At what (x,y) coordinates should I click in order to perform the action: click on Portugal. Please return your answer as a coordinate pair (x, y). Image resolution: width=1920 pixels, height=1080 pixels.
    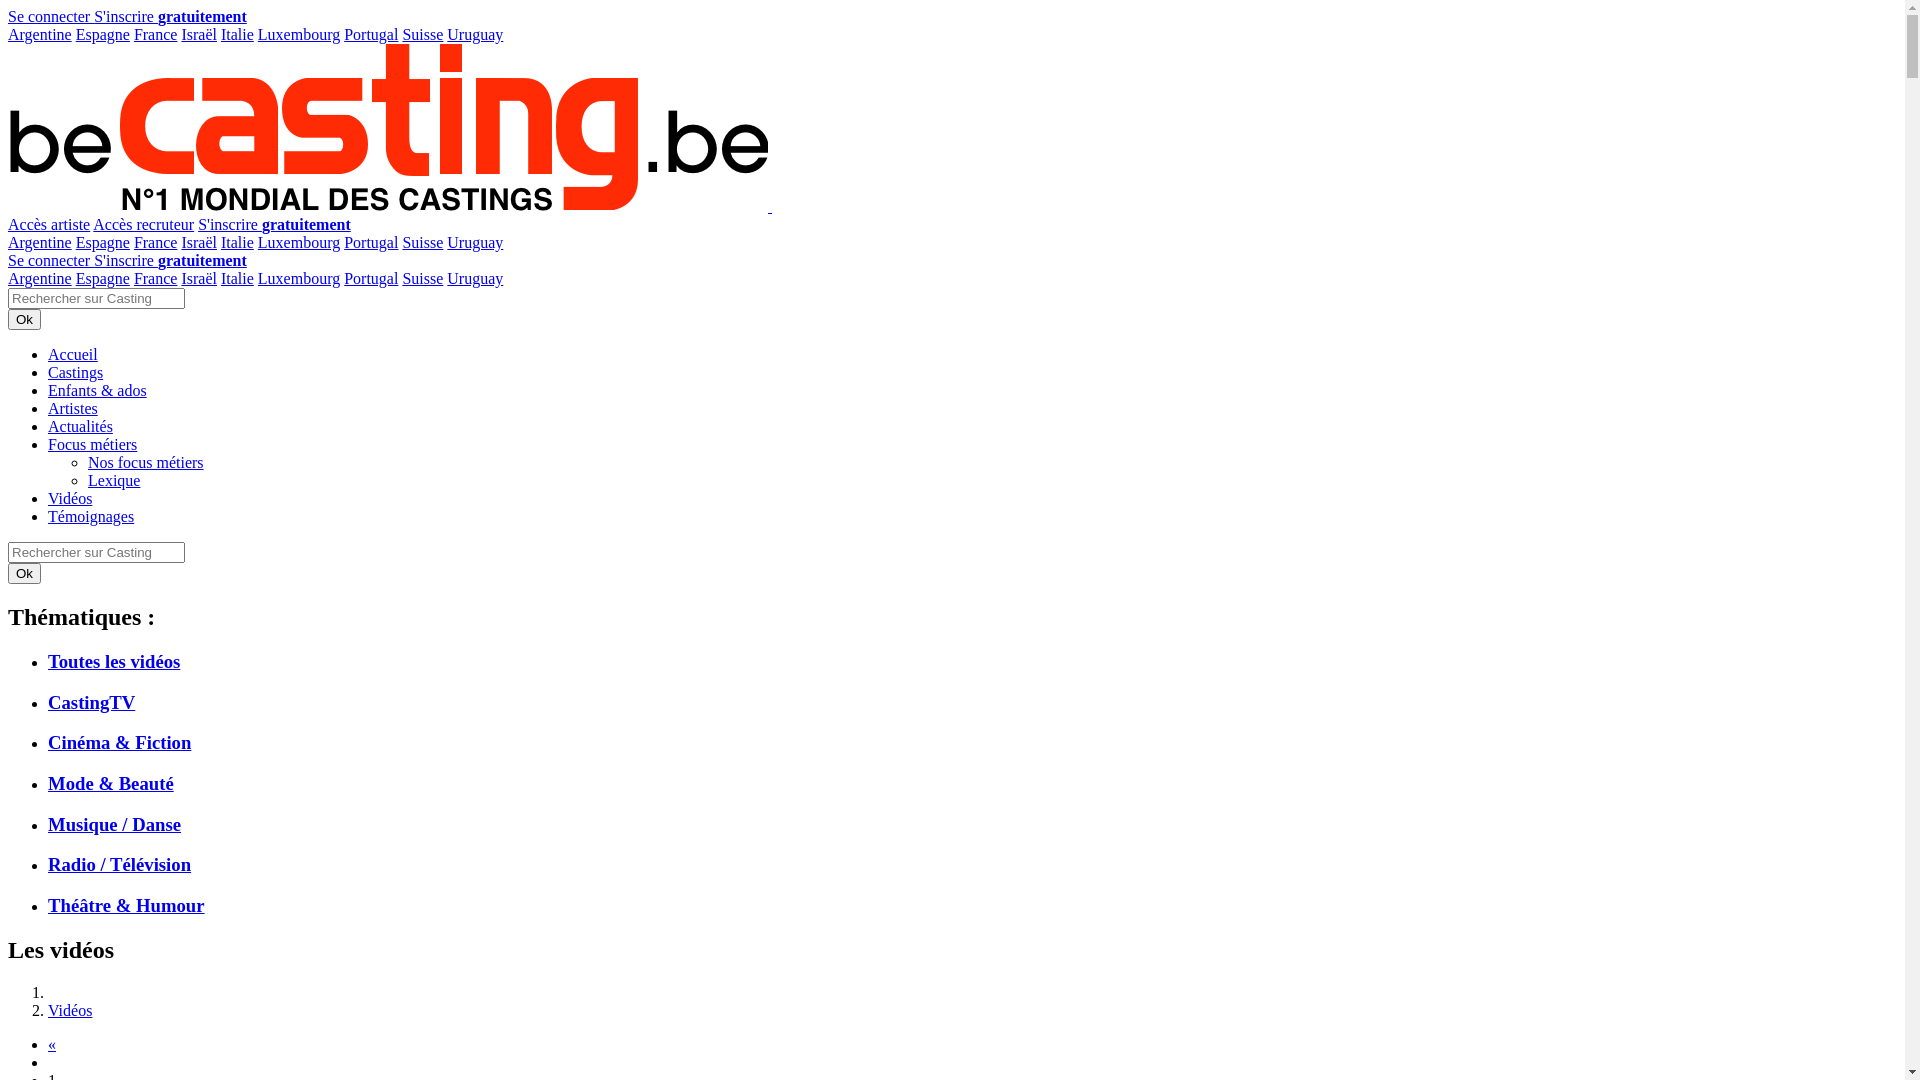
    Looking at the image, I should click on (371, 278).